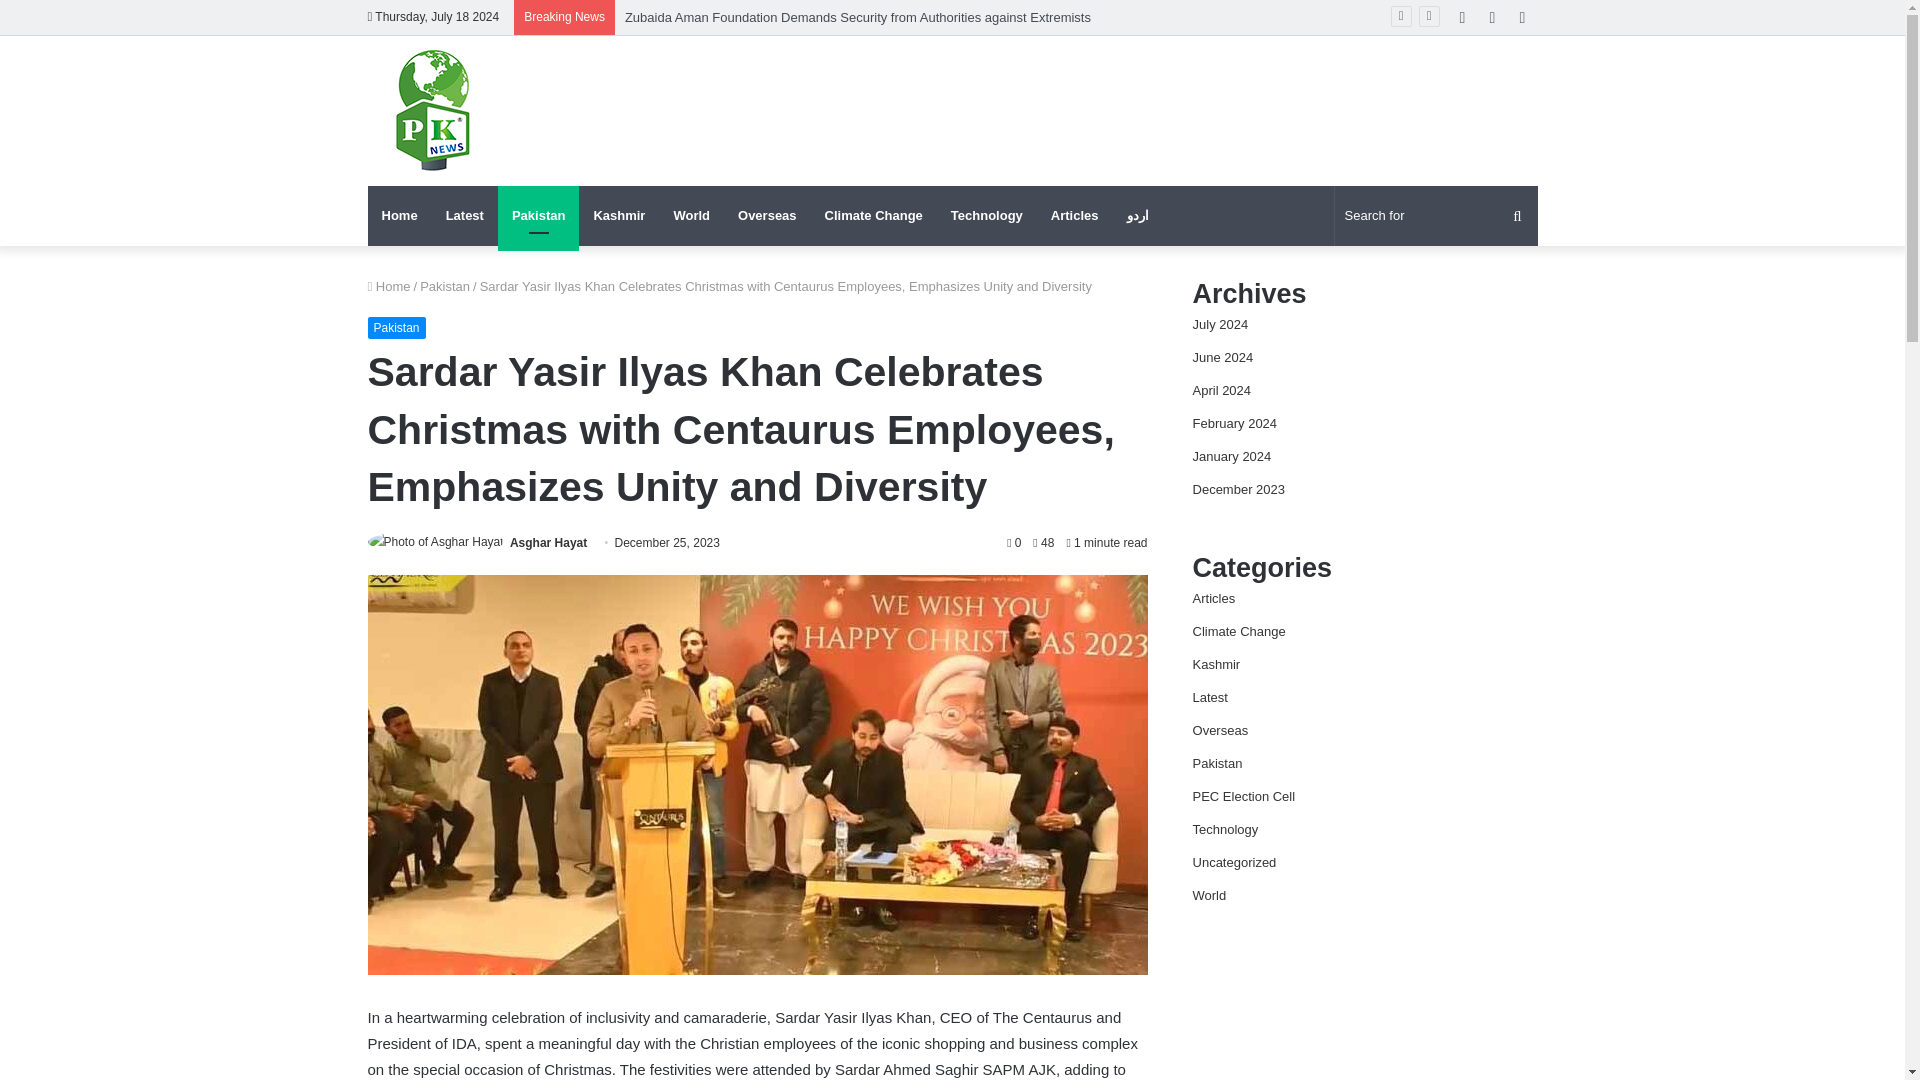  What do you see at coordinates (690, 216) in the screenshot?
I see `World` at bounding box center [690, 216].